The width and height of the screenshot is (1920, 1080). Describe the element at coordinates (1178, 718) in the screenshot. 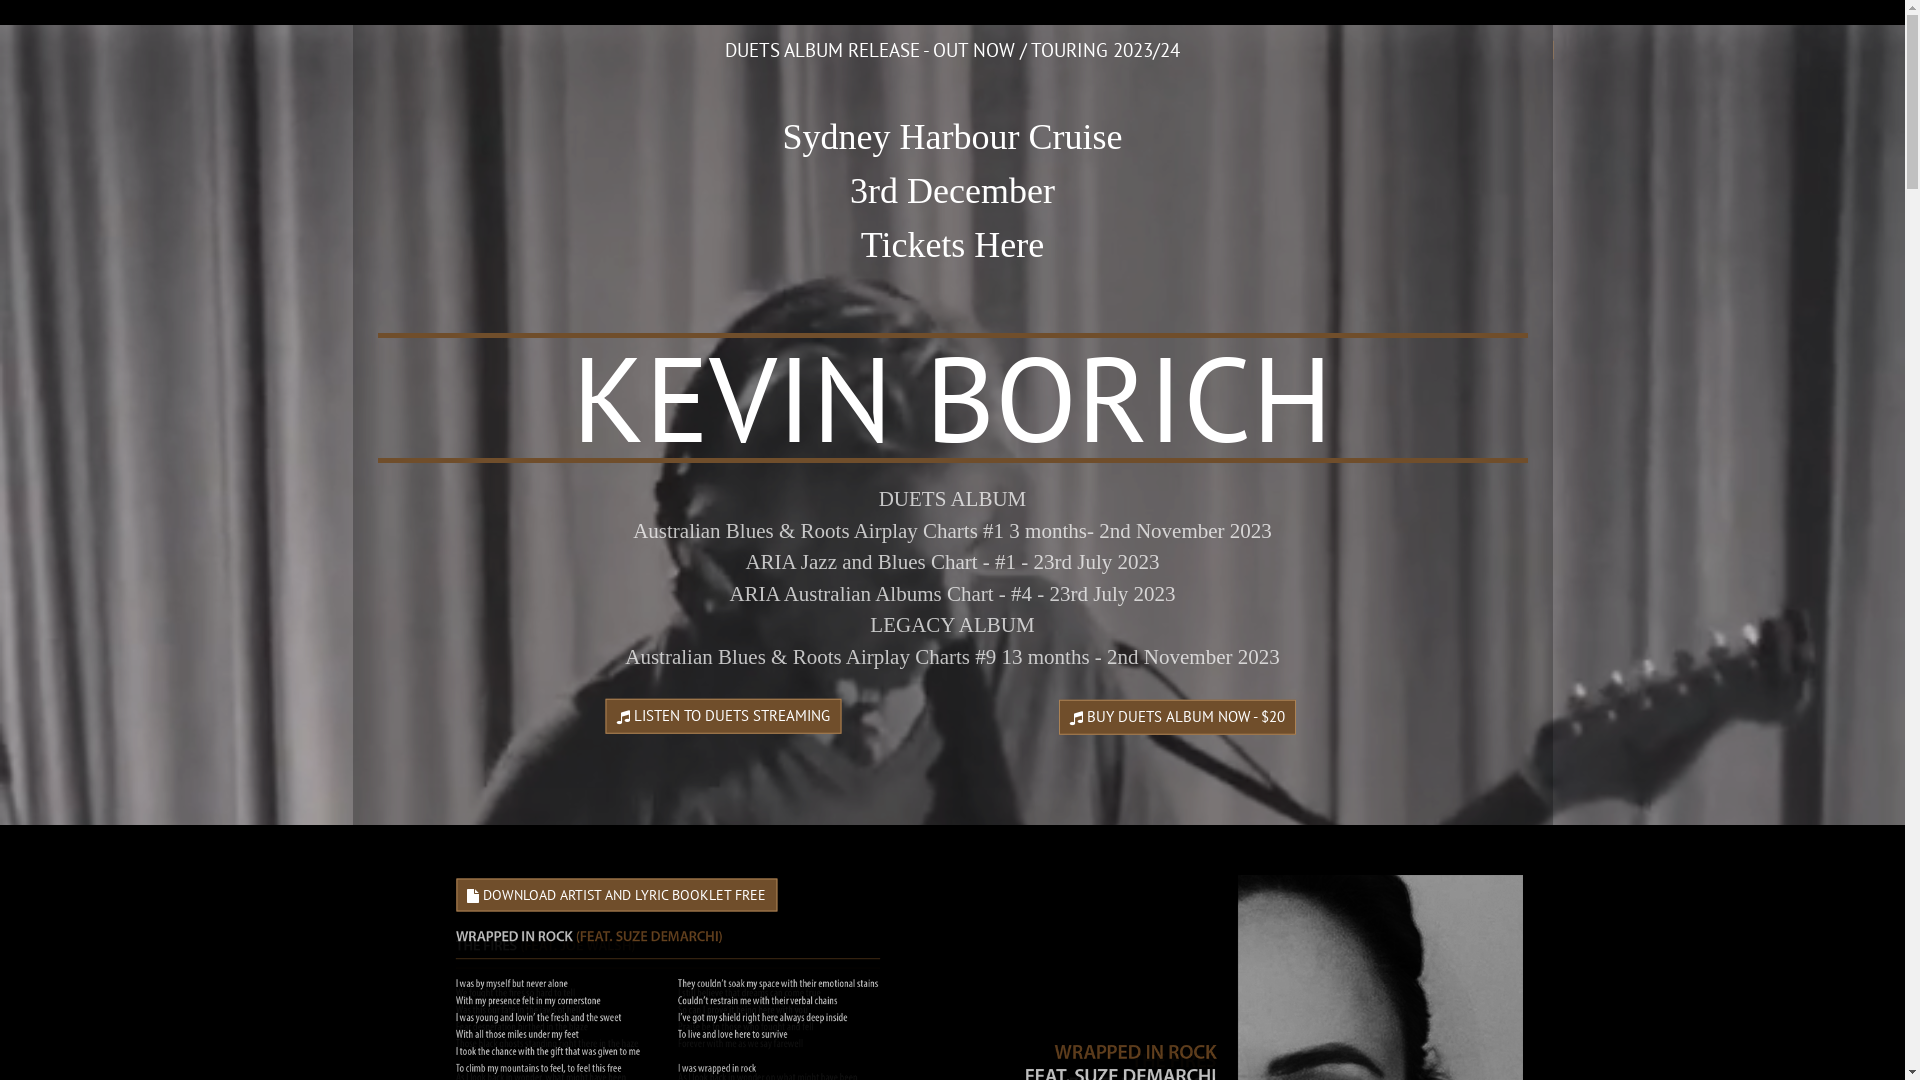

I see `BUY DUETS ALBUM NOW - $20` at that location.